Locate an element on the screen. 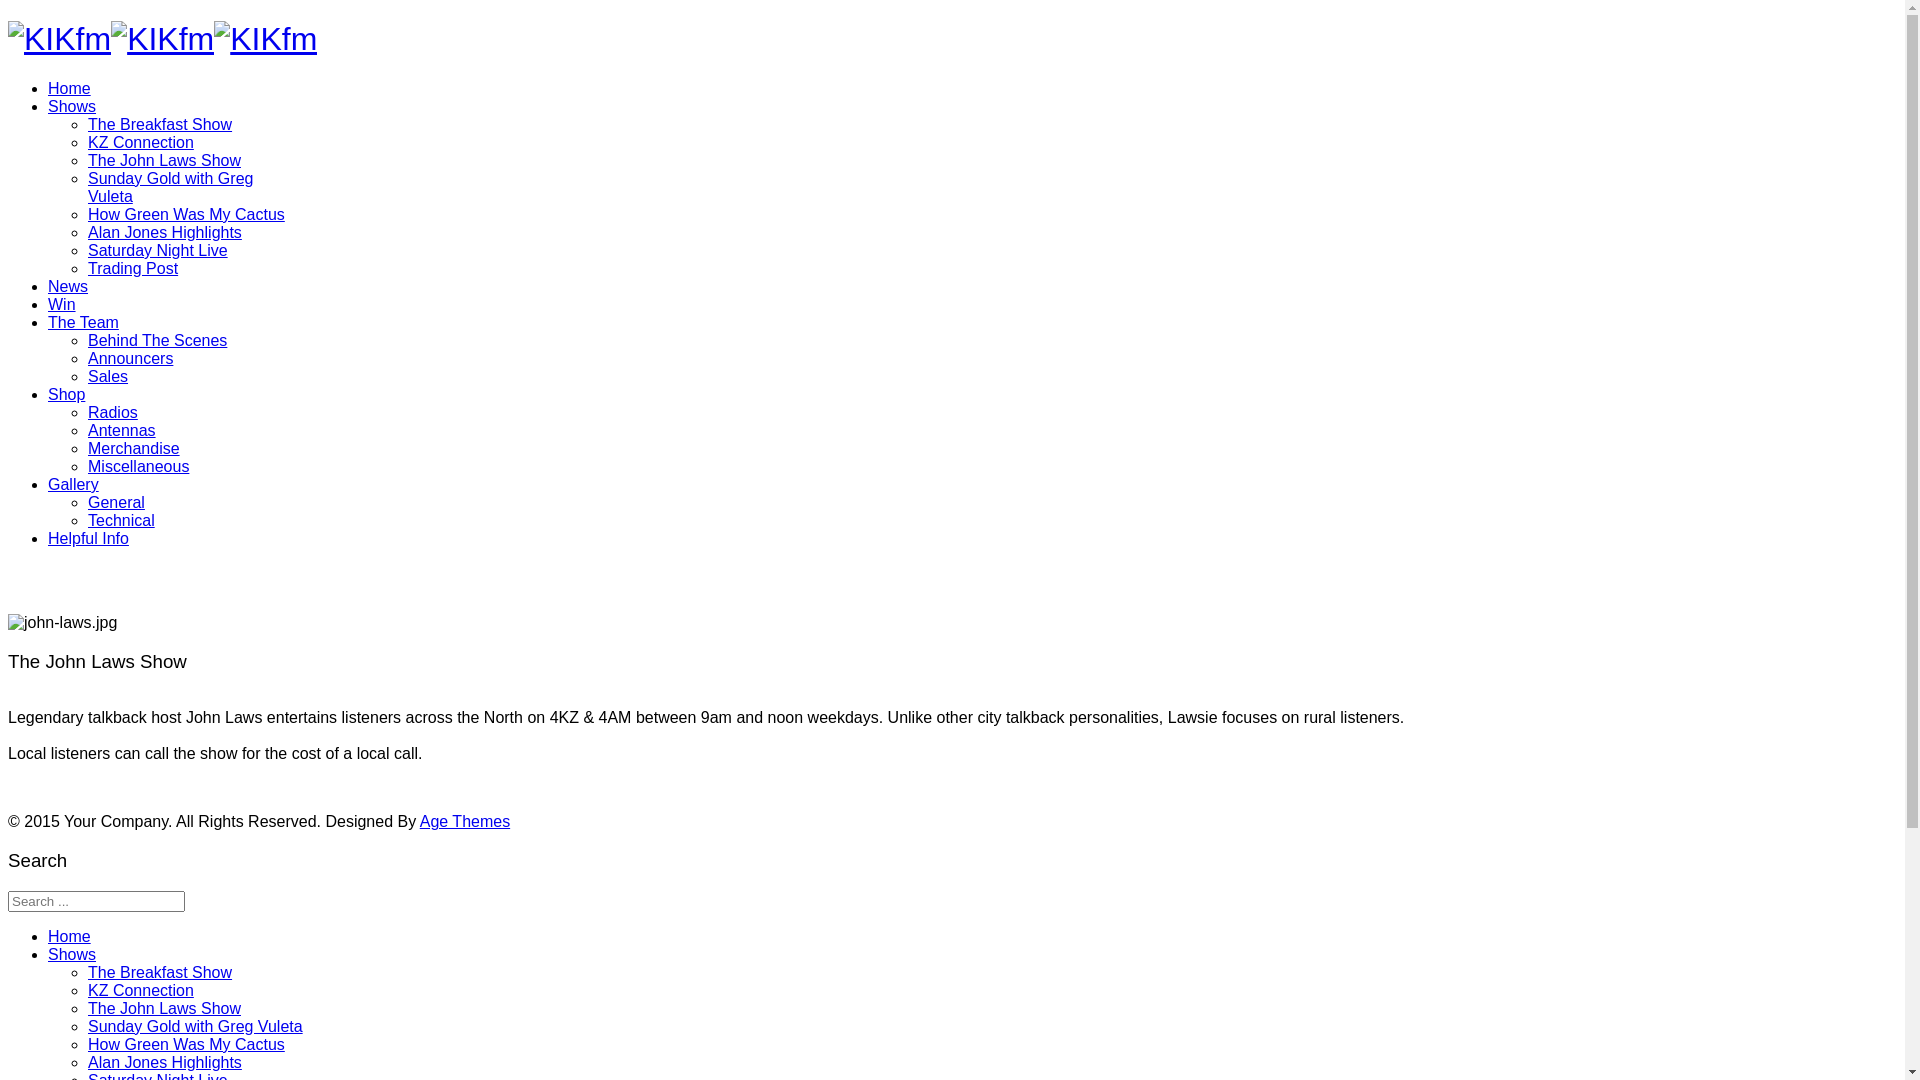  The Breakfast Show is located at coordinates (160, 972).